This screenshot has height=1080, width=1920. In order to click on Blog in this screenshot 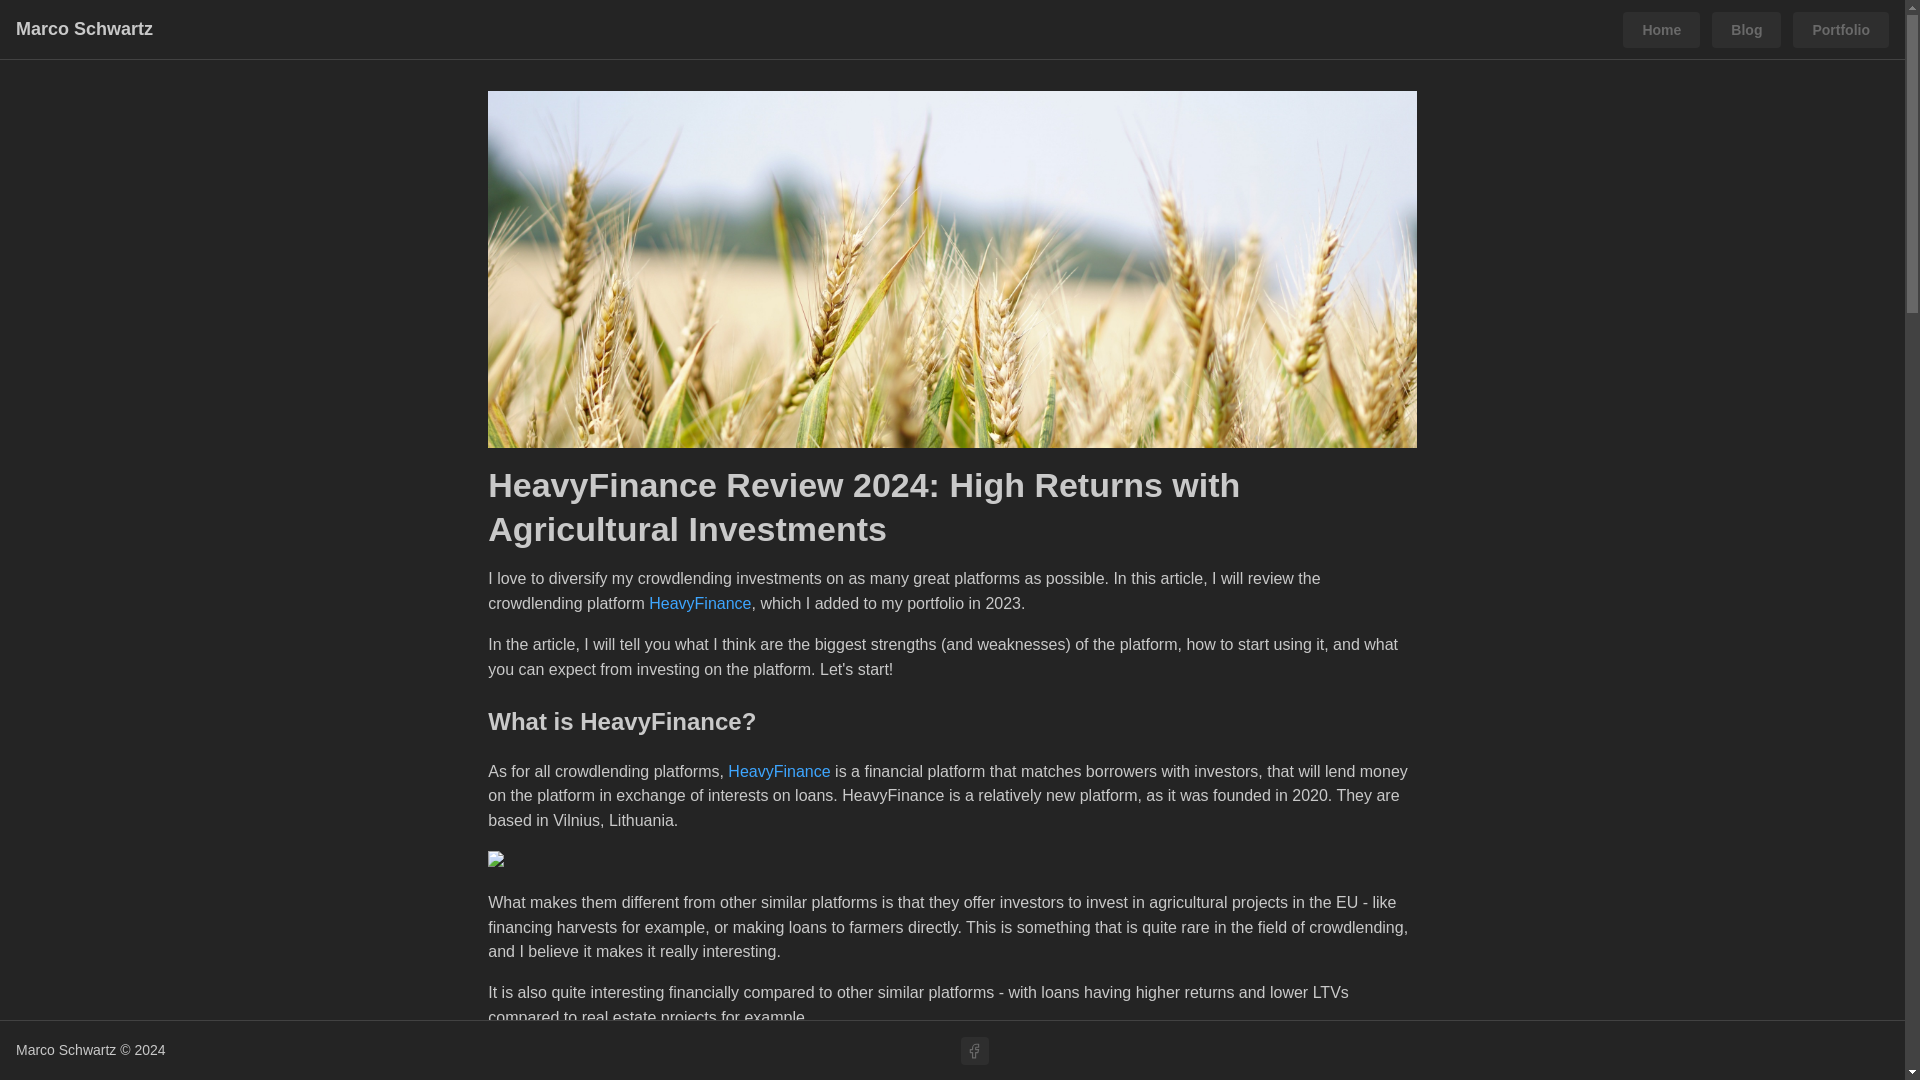, I will do `click(1746, 29)`.